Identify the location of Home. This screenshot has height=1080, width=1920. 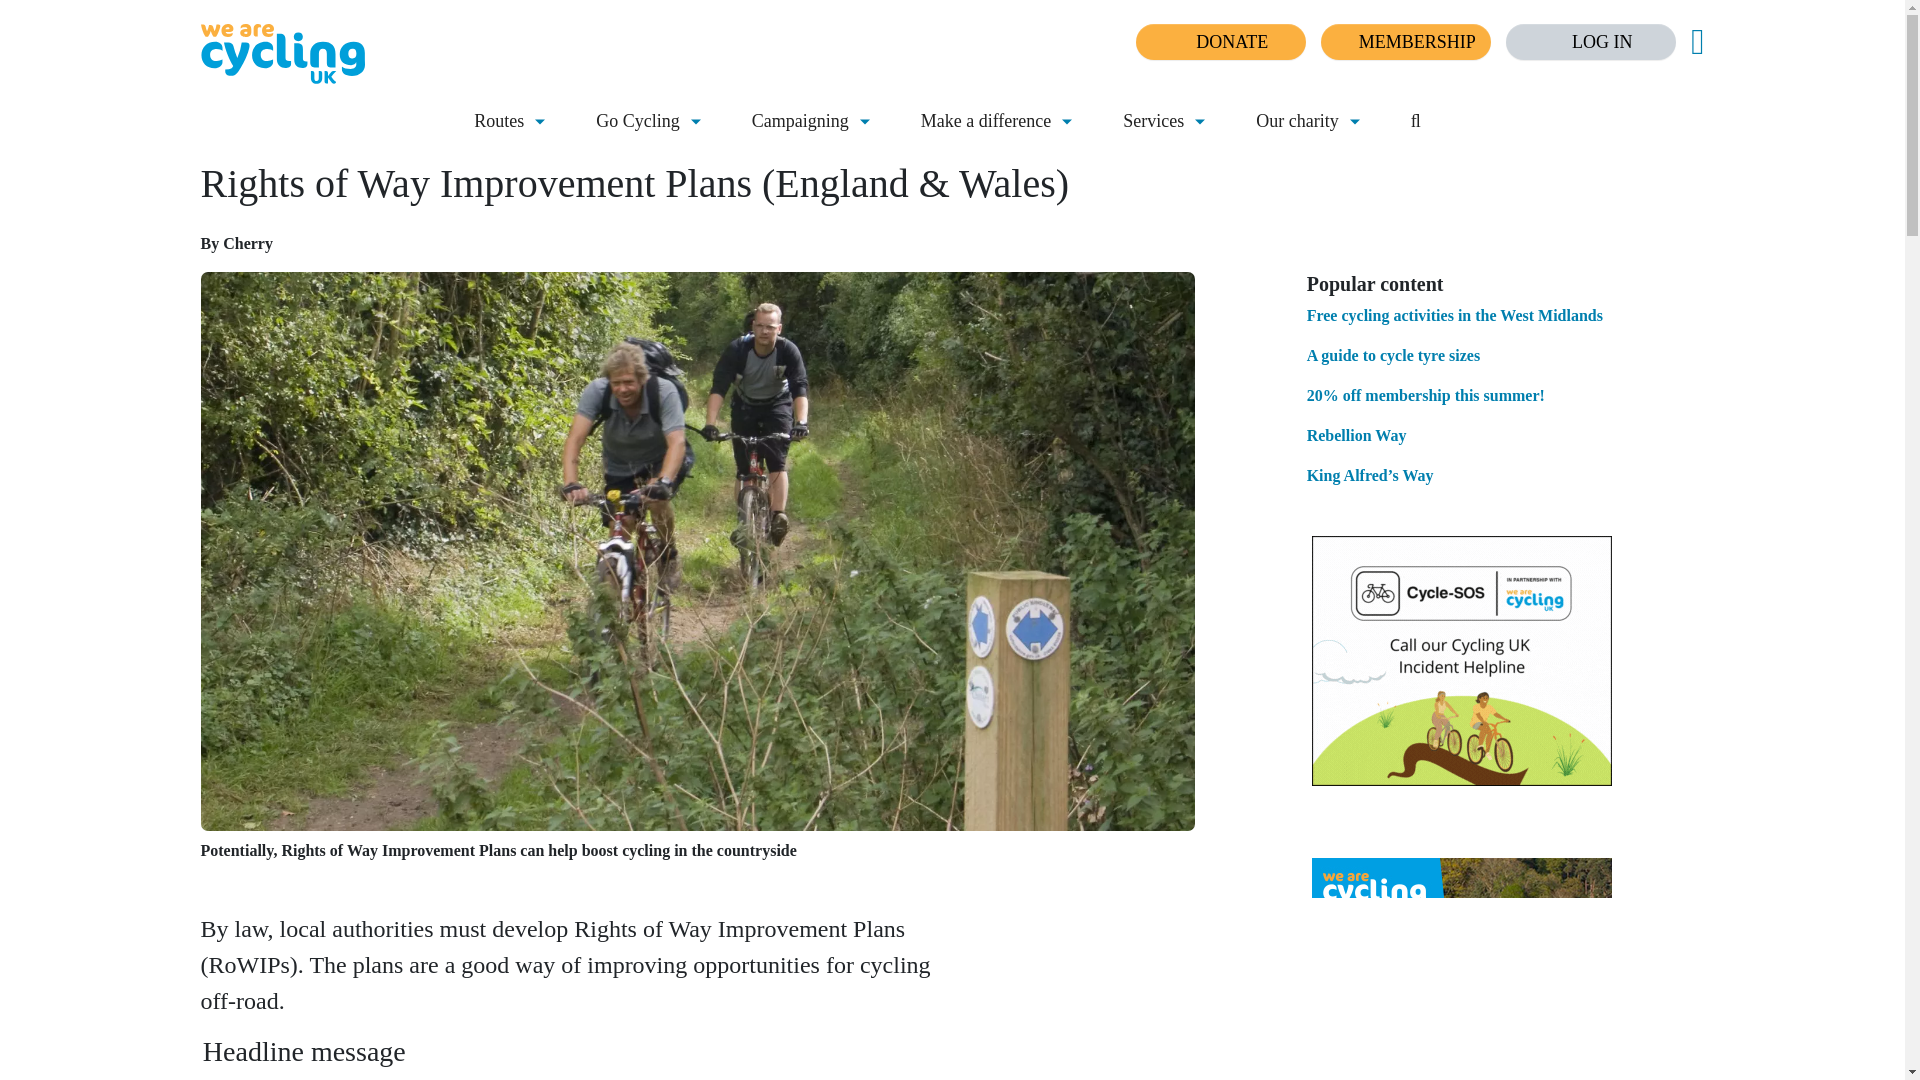
(450, 54).